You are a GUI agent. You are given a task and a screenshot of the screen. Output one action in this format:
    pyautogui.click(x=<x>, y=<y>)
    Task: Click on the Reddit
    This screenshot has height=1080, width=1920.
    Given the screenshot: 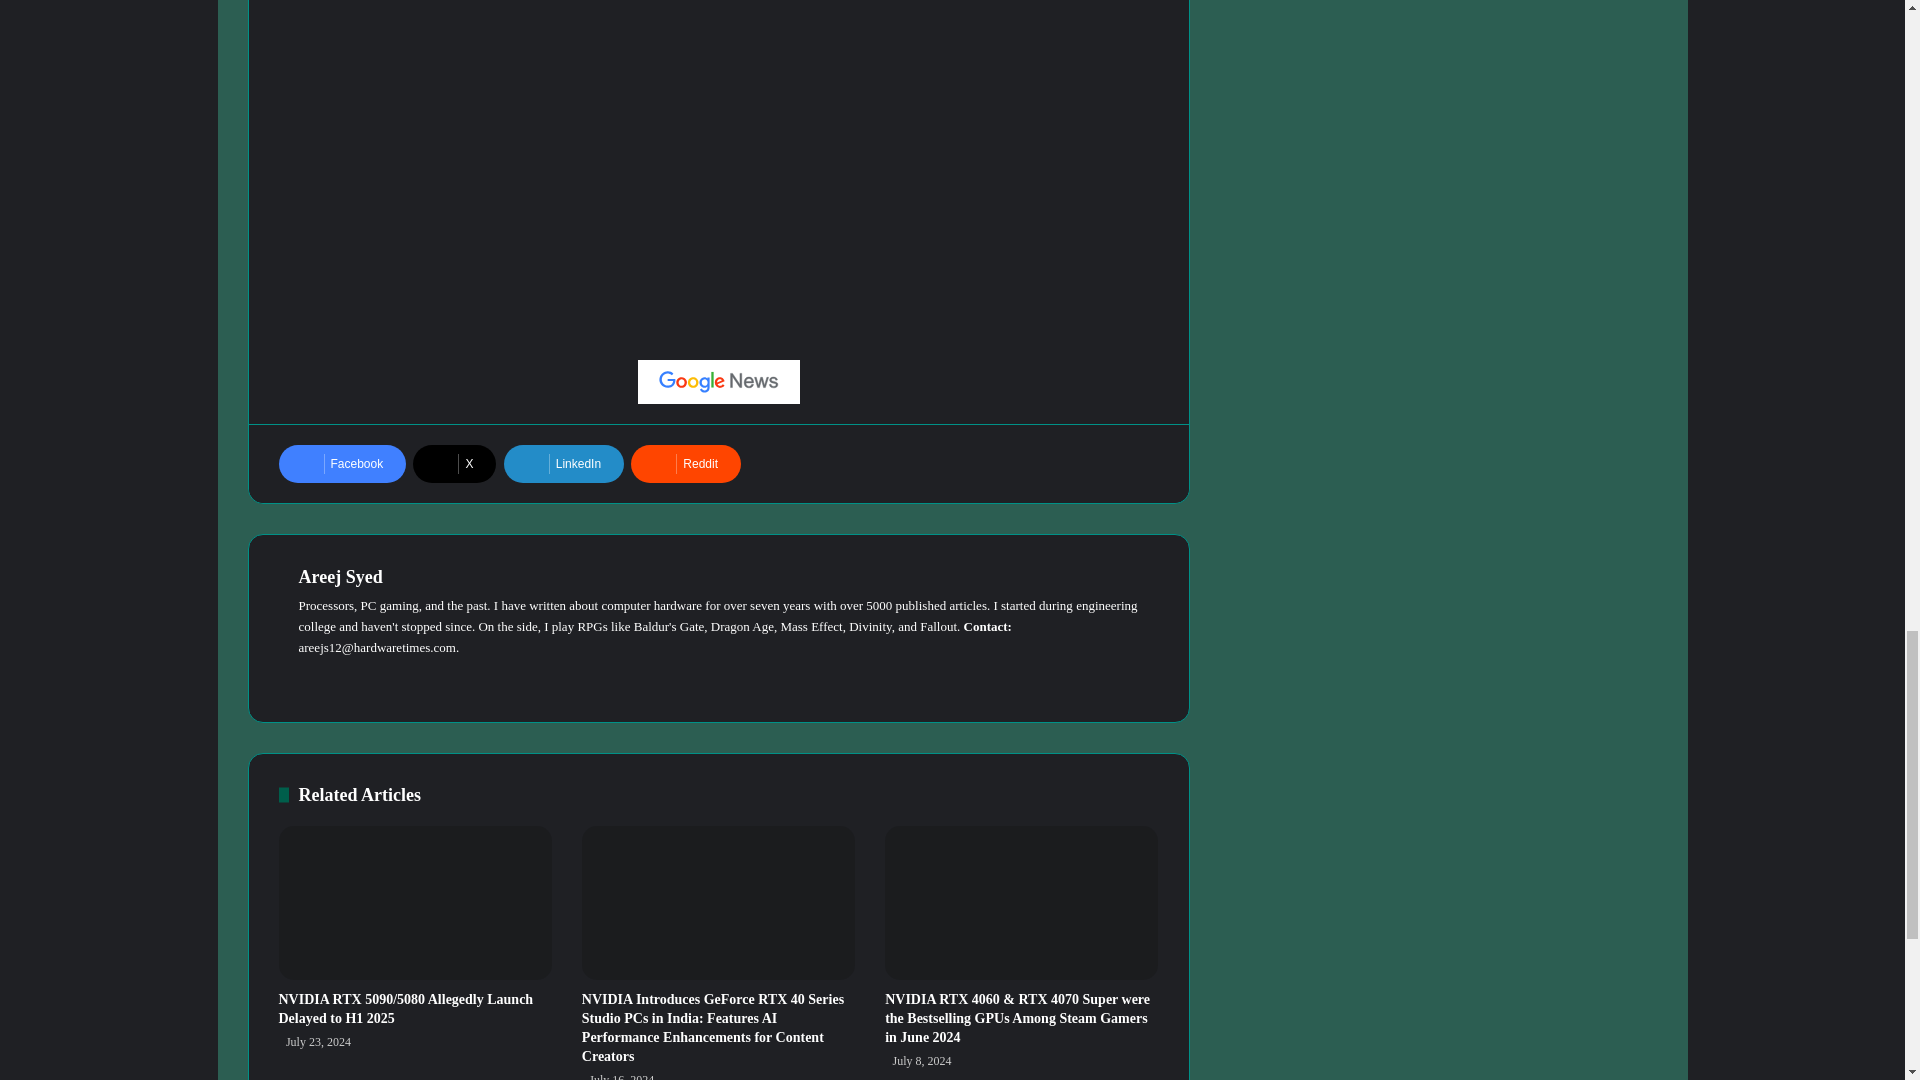 What is the action you would take?
    pyautogui.click(x=686, y=463)
    